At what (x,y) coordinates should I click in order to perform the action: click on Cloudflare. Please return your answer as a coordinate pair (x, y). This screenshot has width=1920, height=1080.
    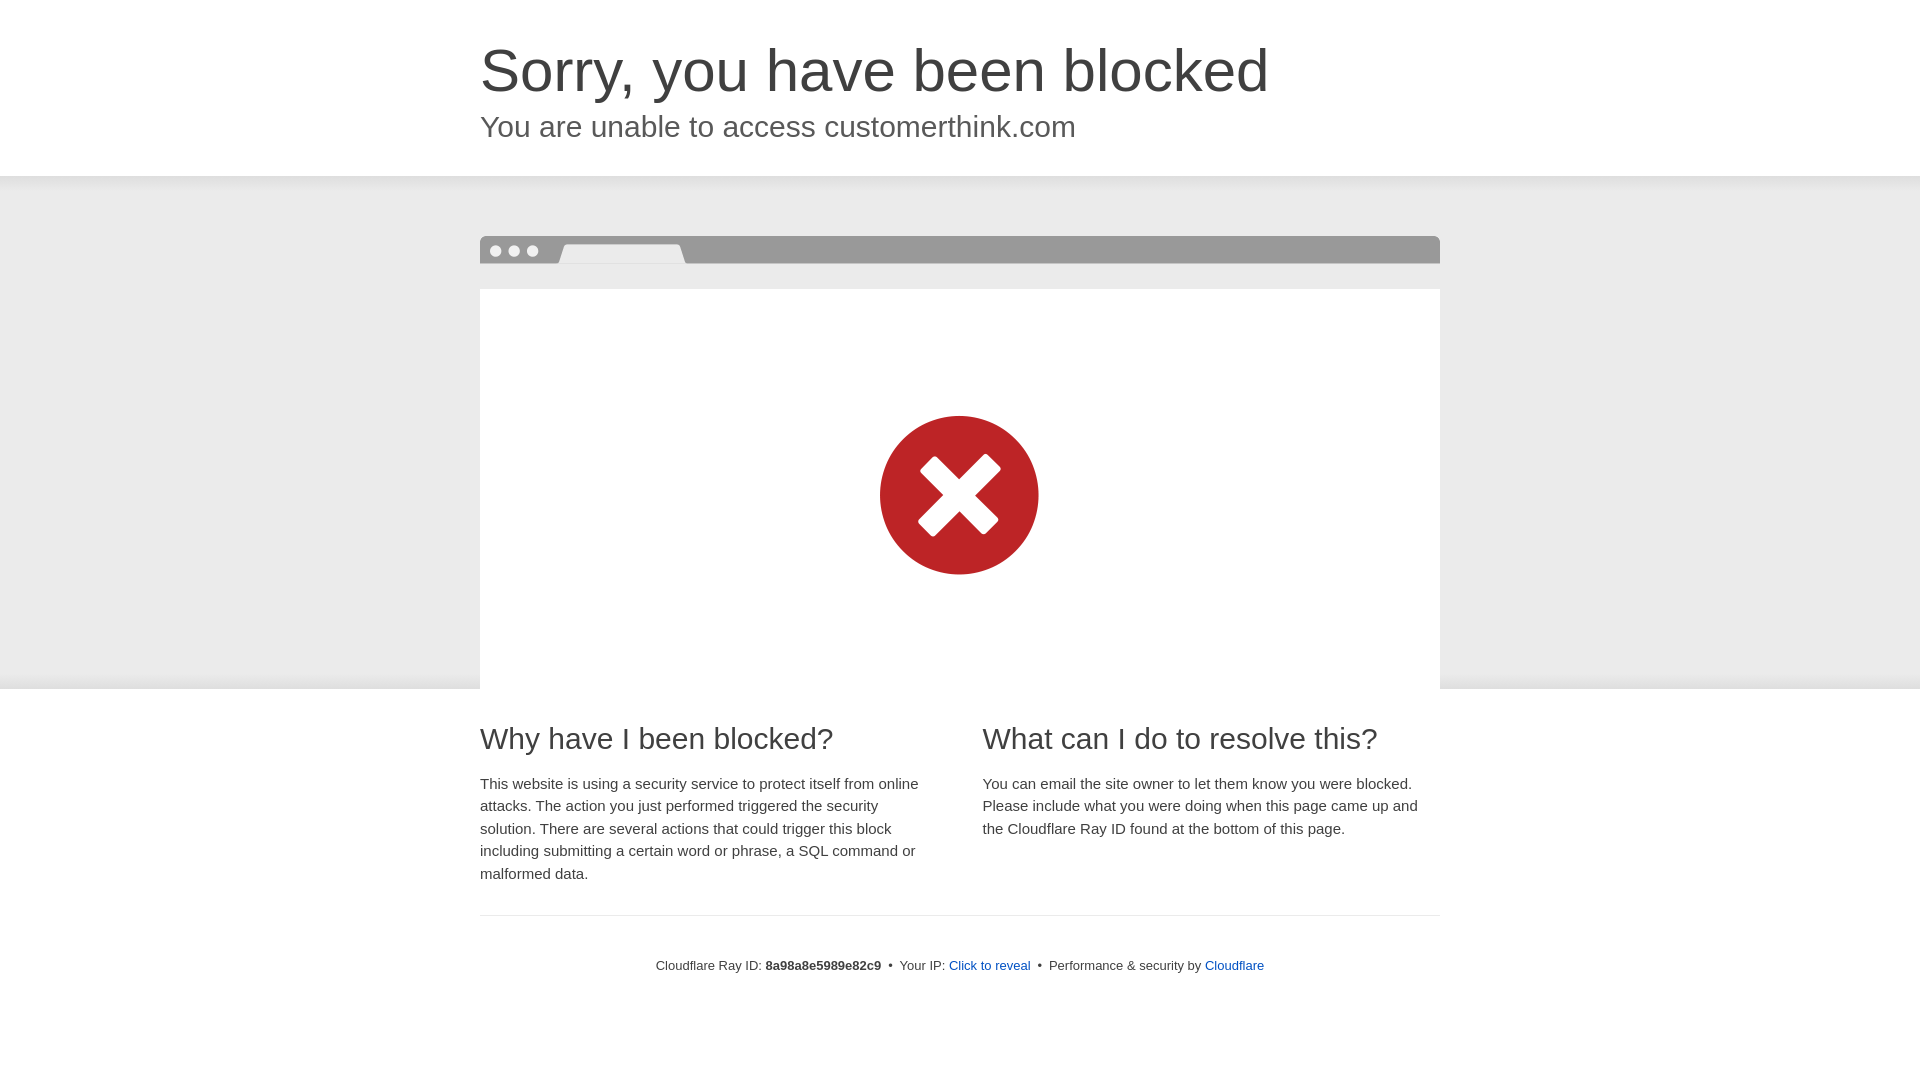
    Looking at the image, I should click on (1234, 965).